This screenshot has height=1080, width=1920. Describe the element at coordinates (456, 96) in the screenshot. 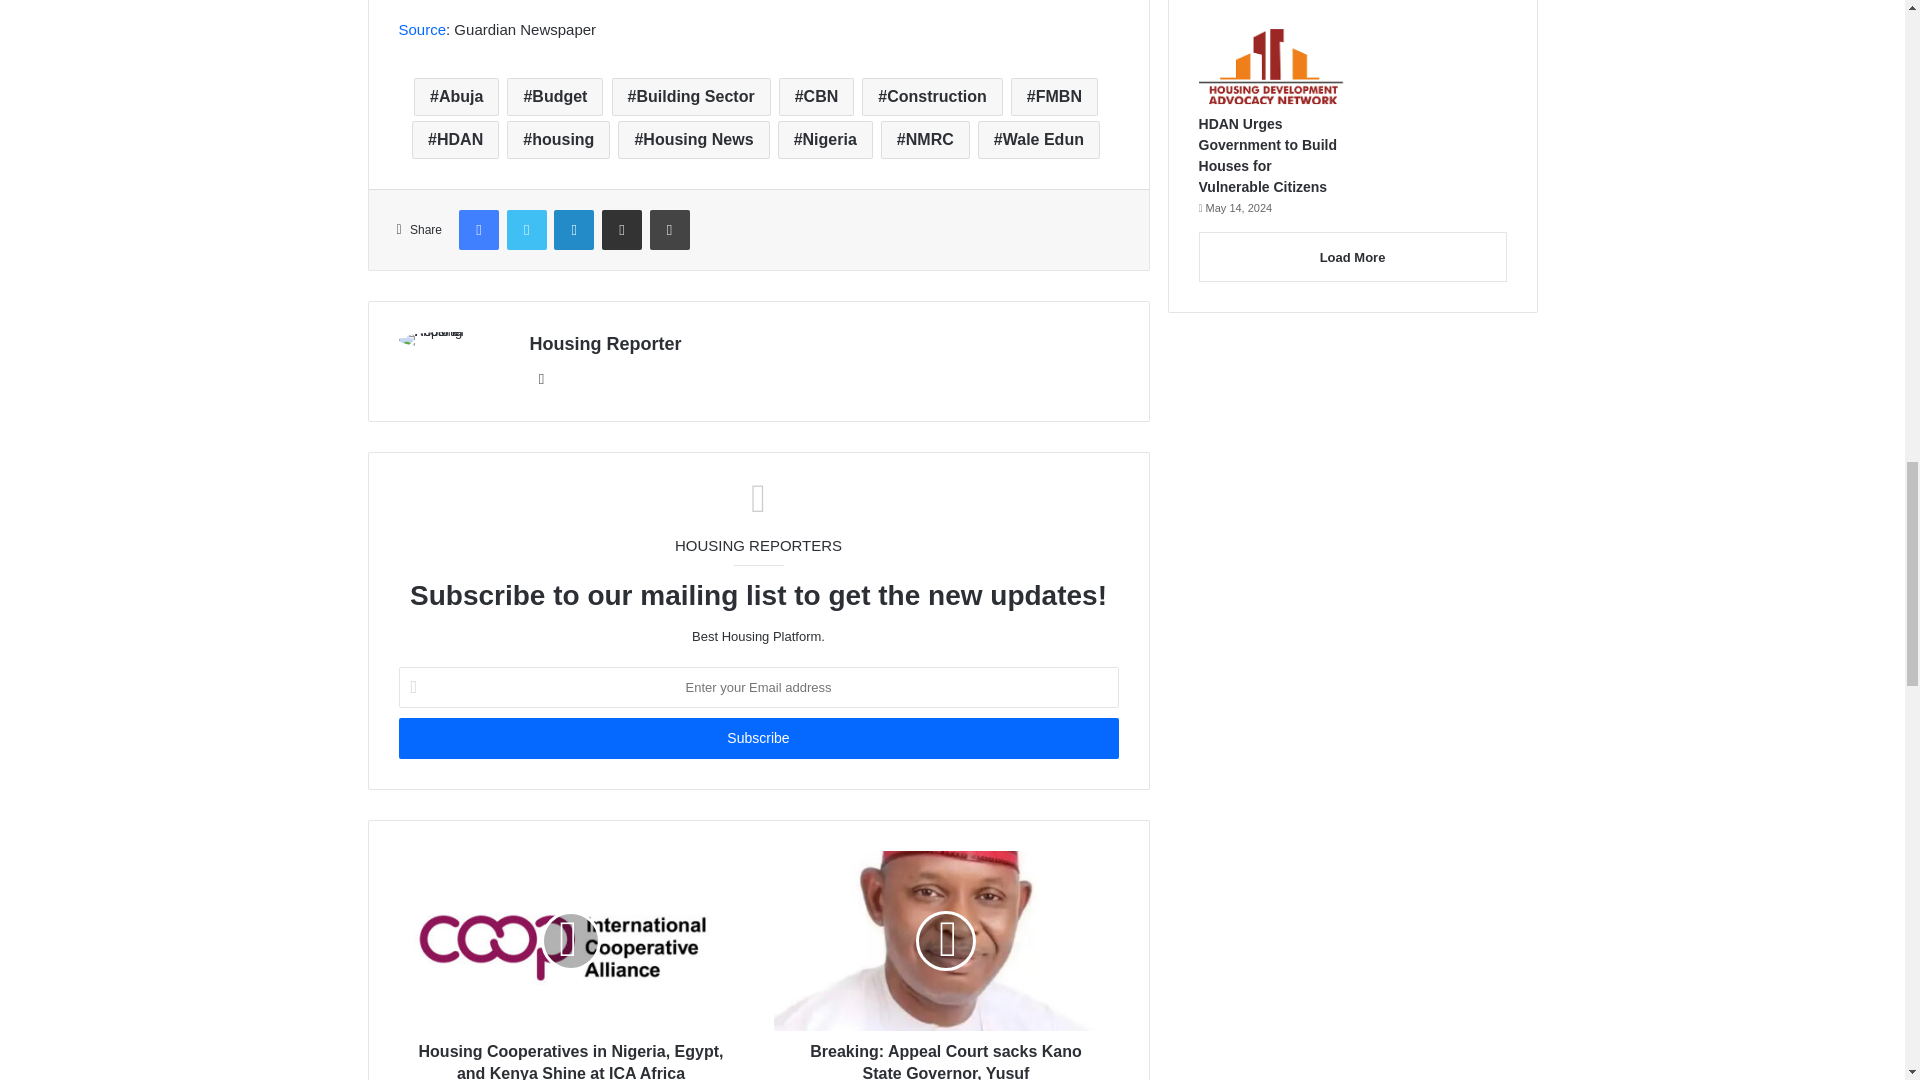

I see `Abuja` at that location.